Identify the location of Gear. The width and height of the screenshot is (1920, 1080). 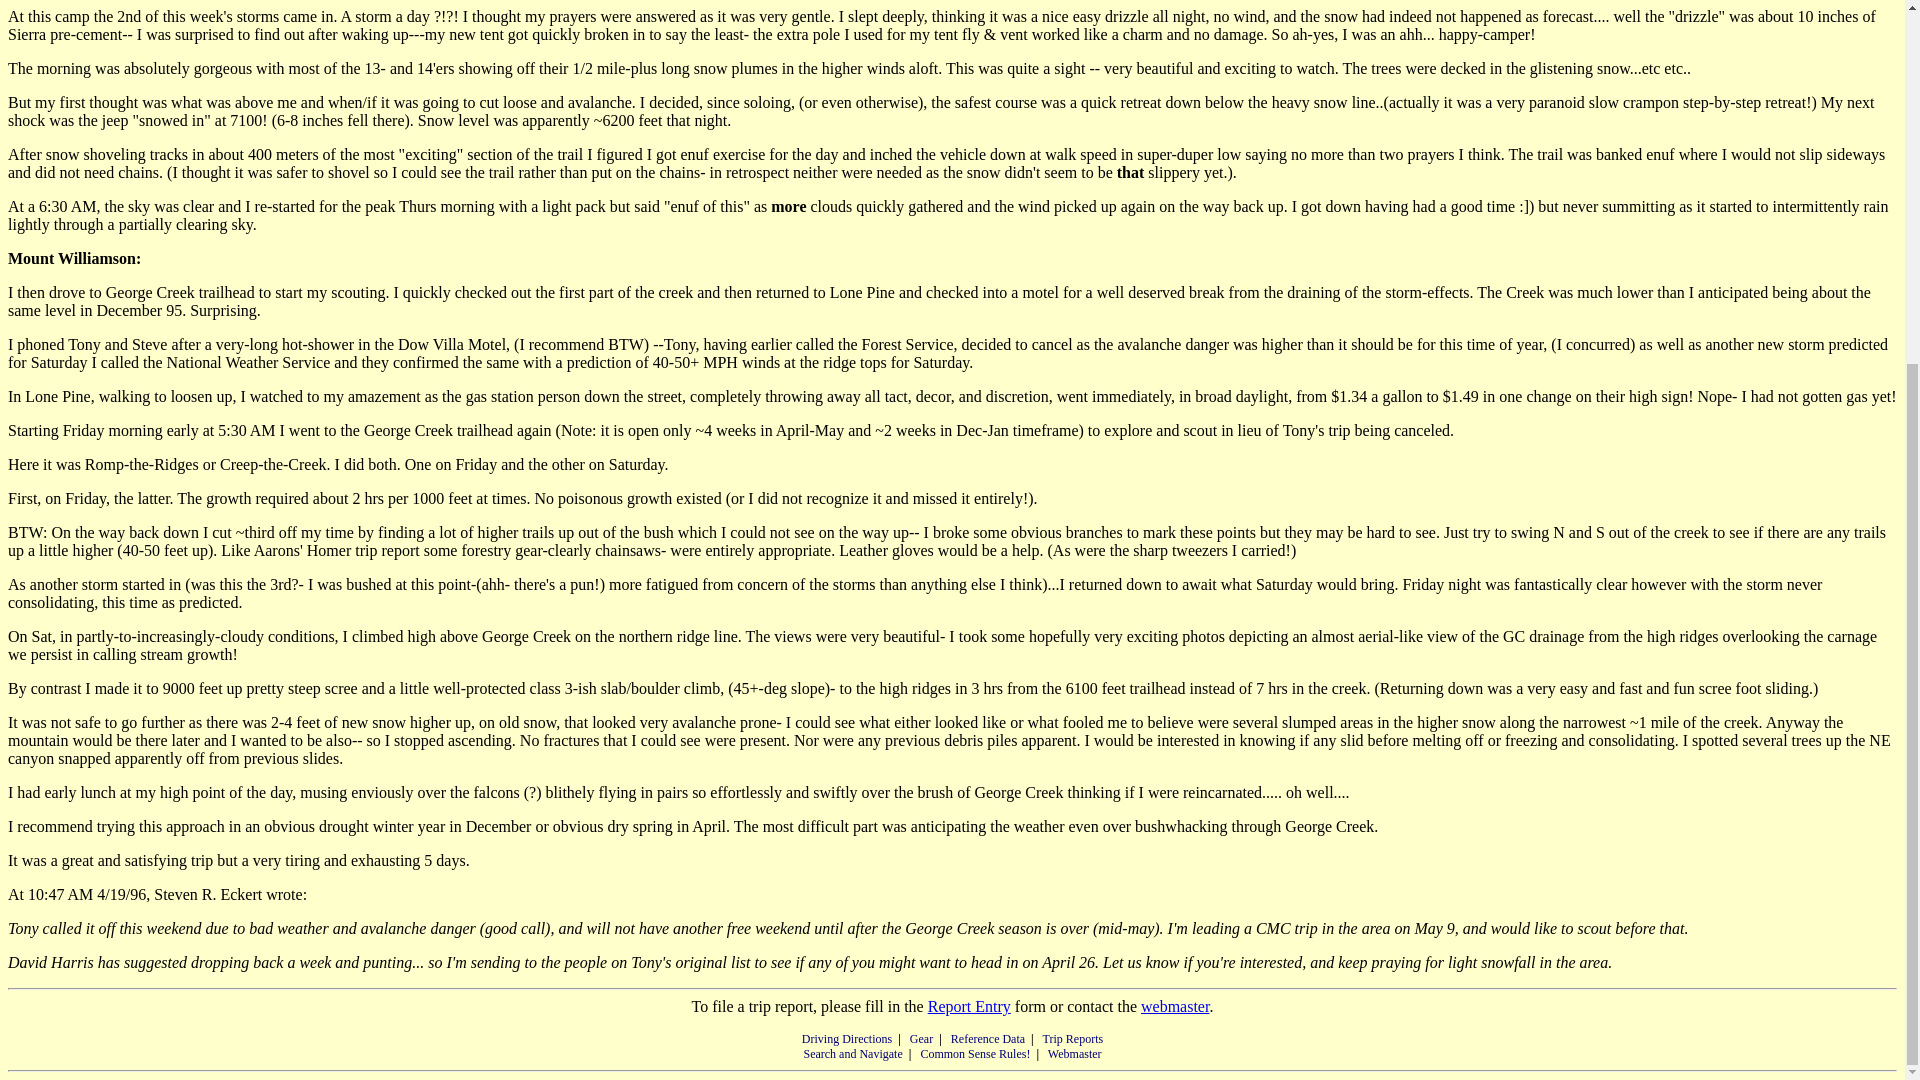
(922, 1039).